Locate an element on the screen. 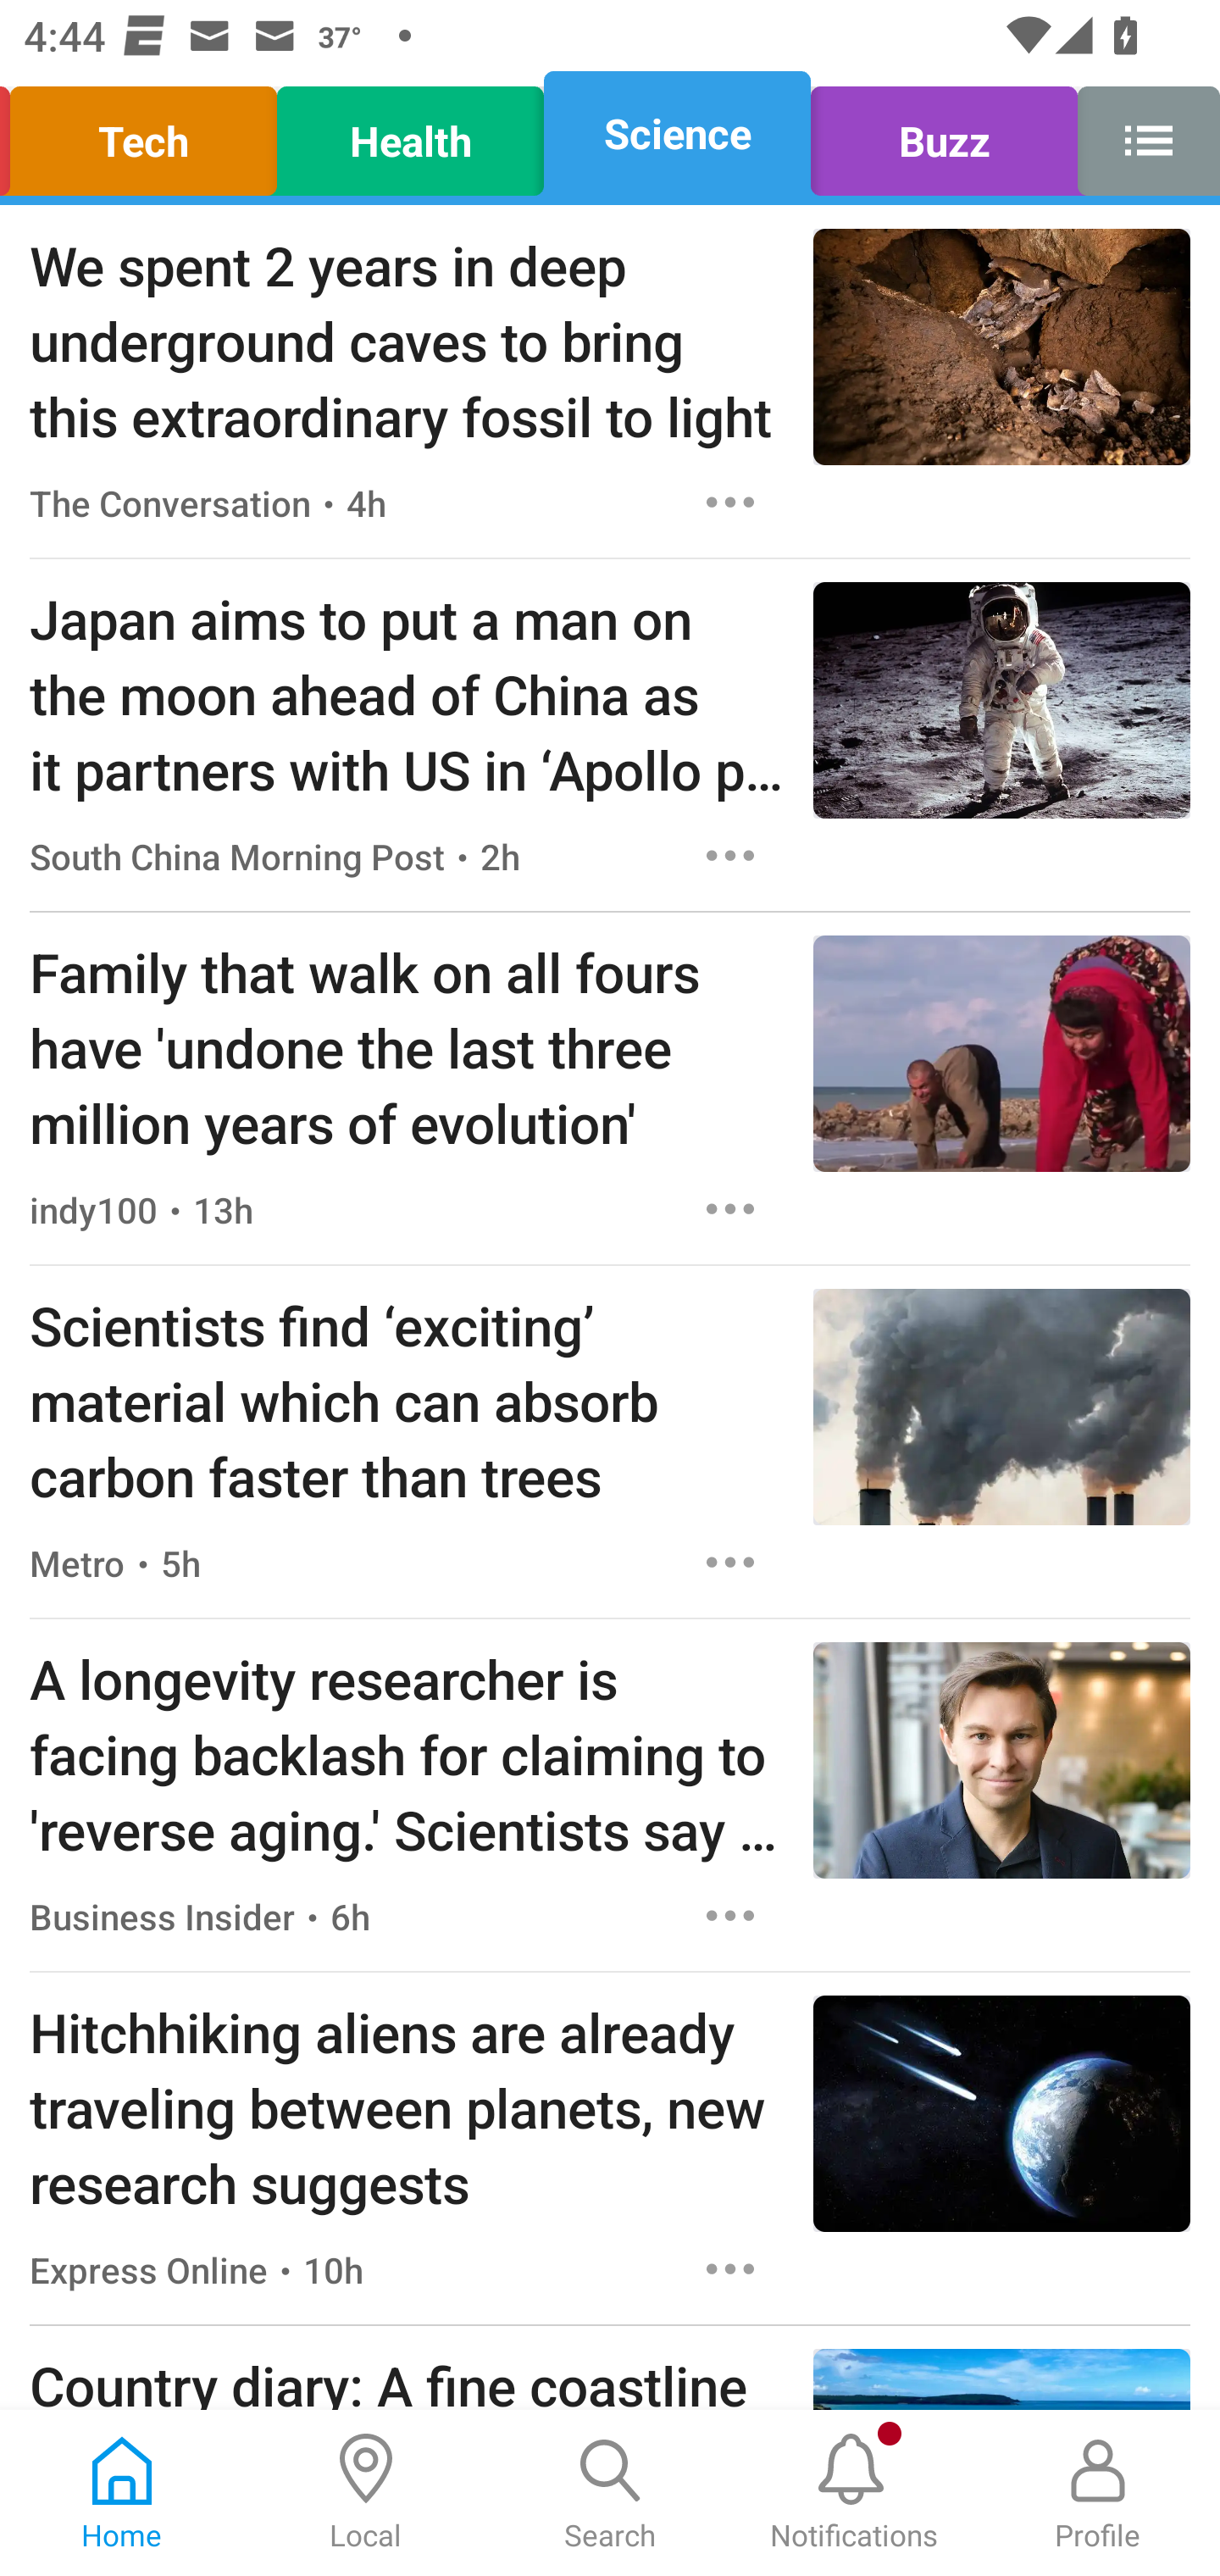  Notifications, New notification Notifications is located at coordinates (854, 2493).